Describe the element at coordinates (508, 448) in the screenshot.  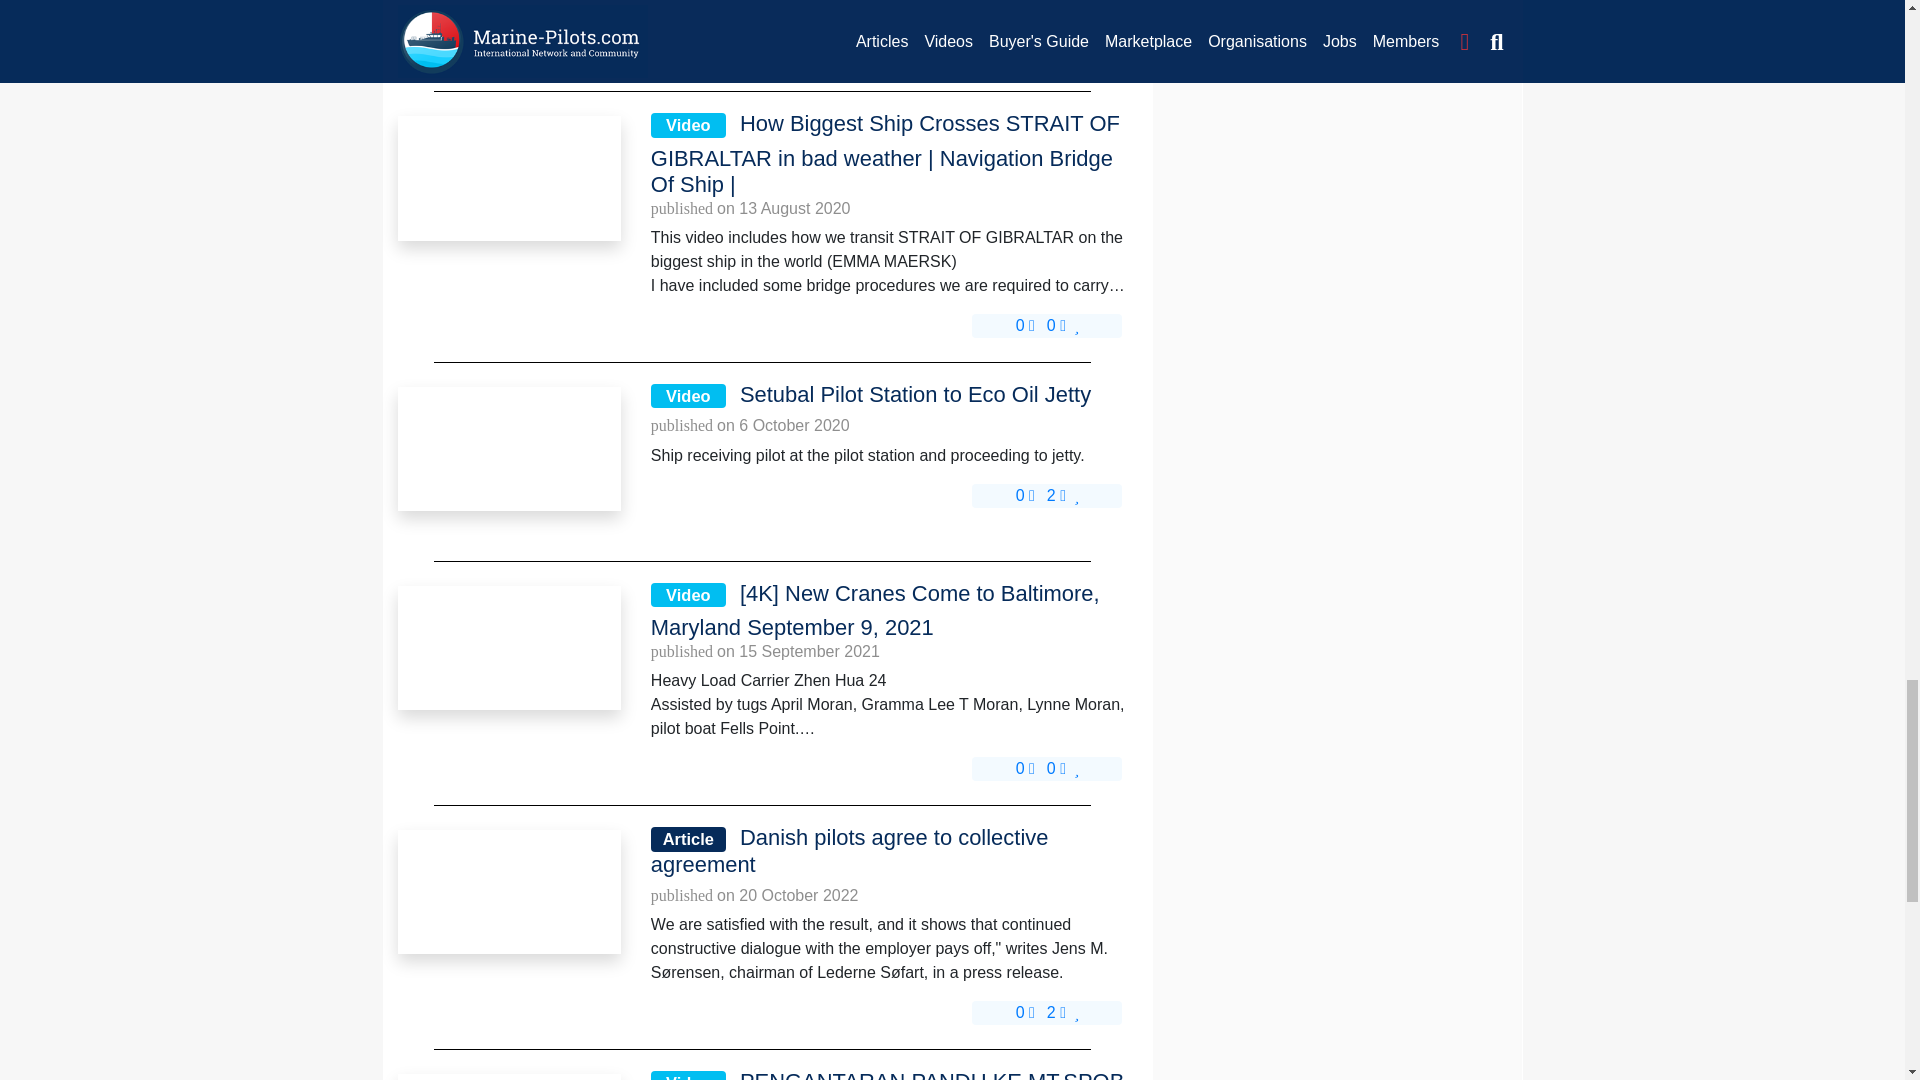
I see `Setubal Pilot Station to Eco Oil Jetty` at that location.